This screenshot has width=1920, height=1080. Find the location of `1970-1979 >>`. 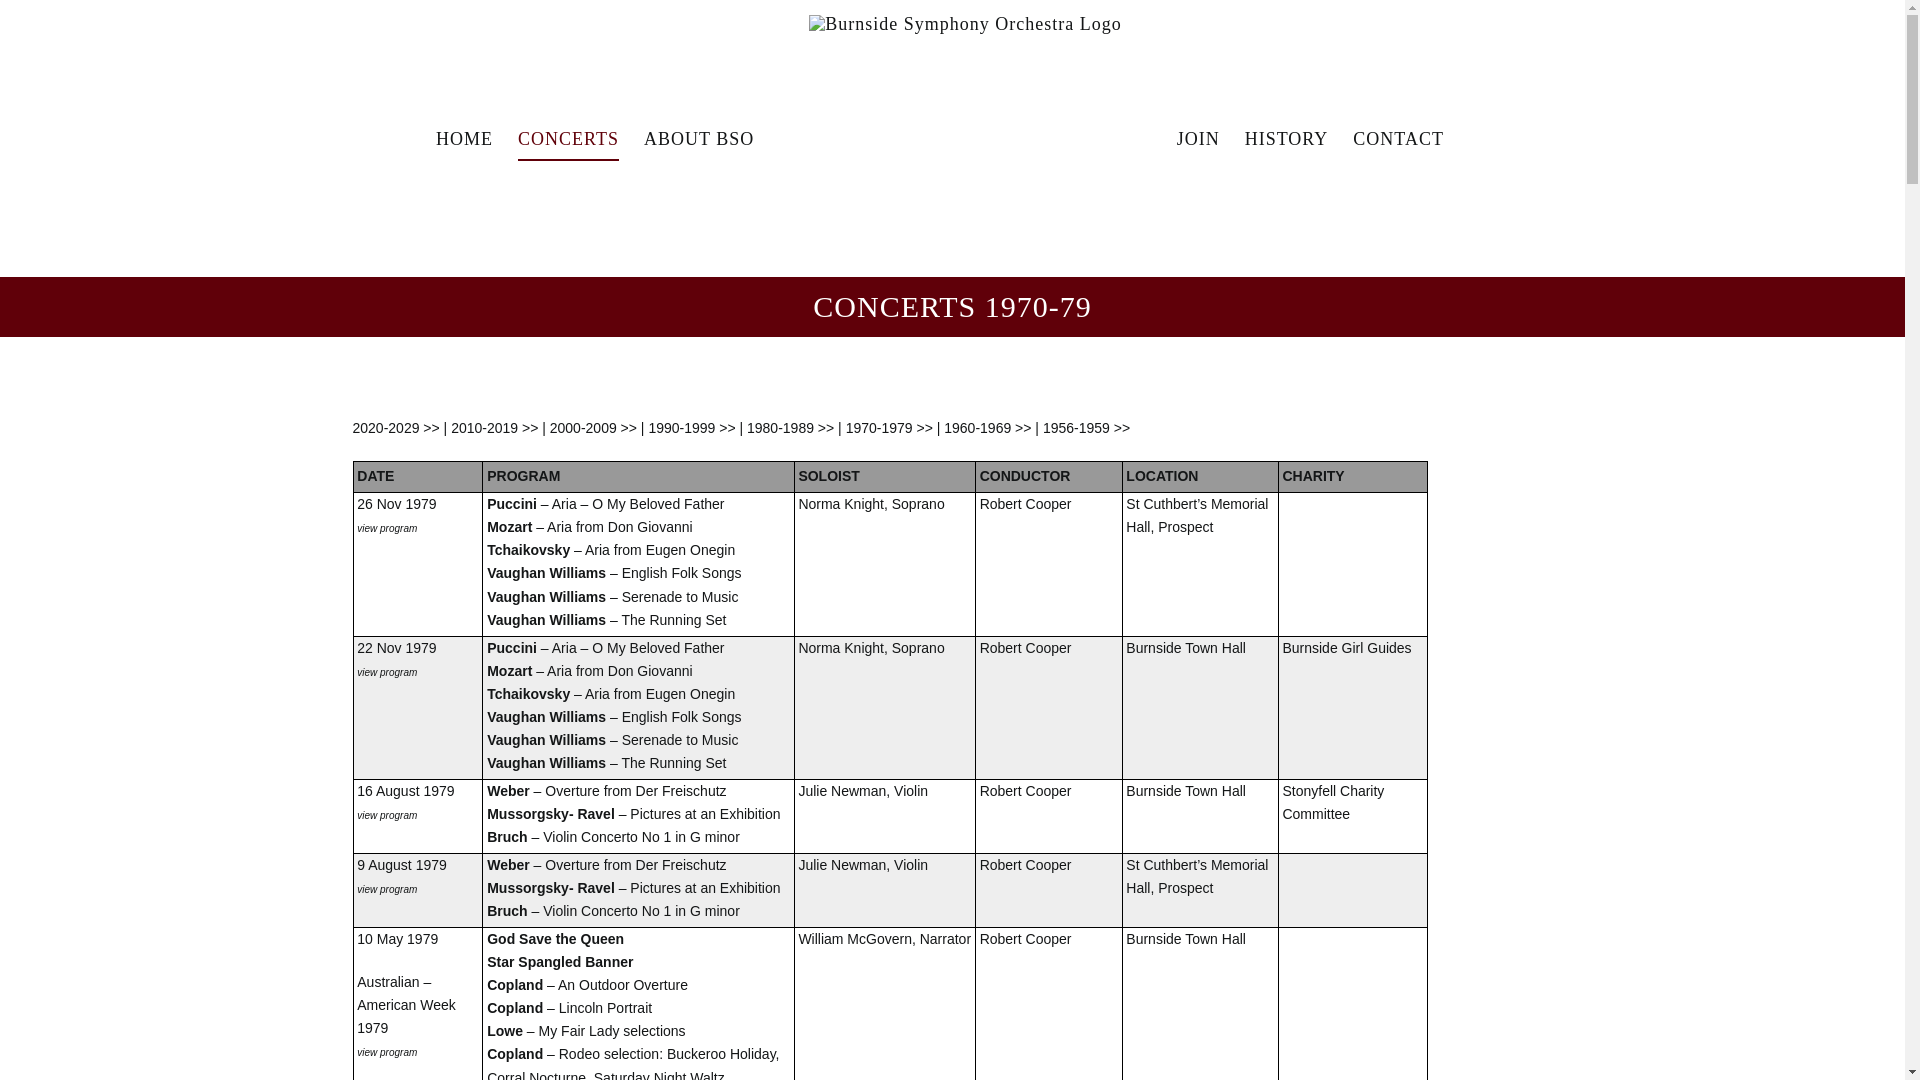

1970-1979 >> is located at coordinates (890, 428).